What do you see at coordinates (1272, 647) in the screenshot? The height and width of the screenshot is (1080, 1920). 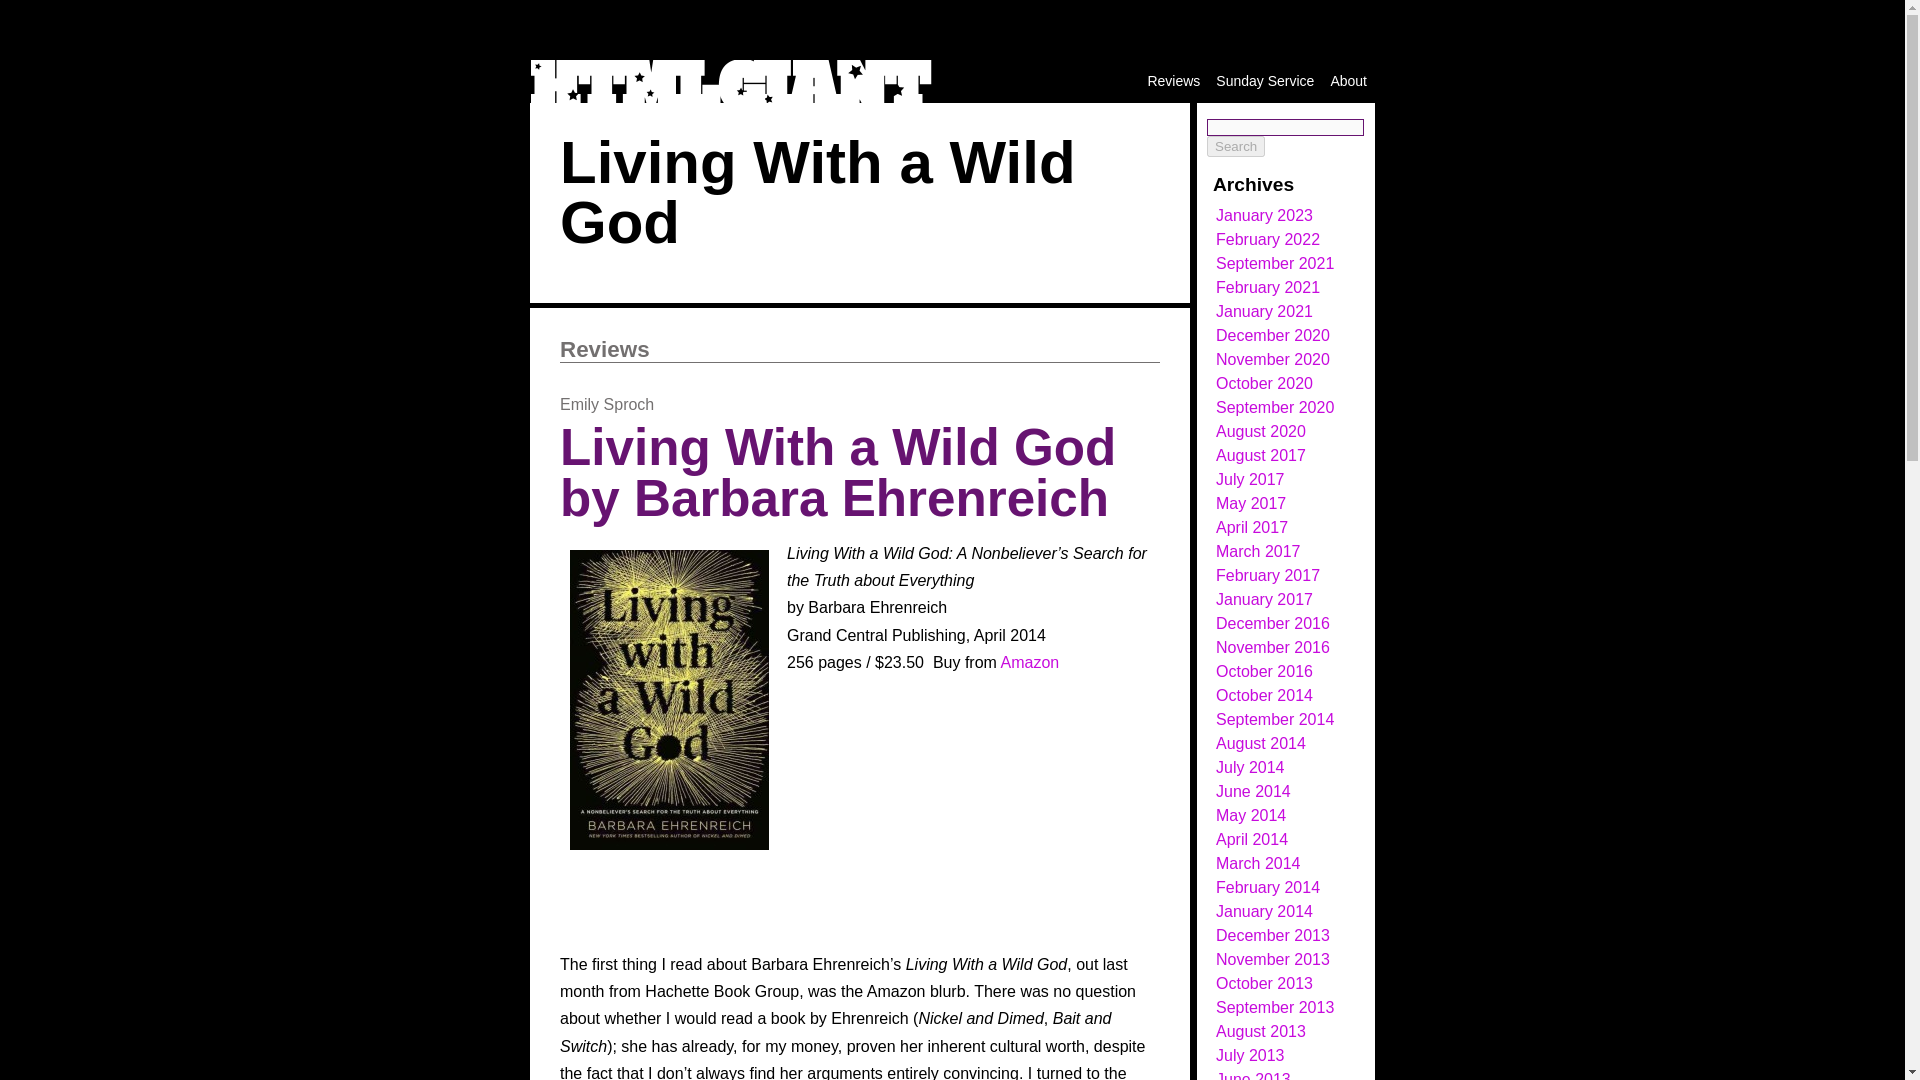 I see `November 2016` at bounding box center [1272, 647].